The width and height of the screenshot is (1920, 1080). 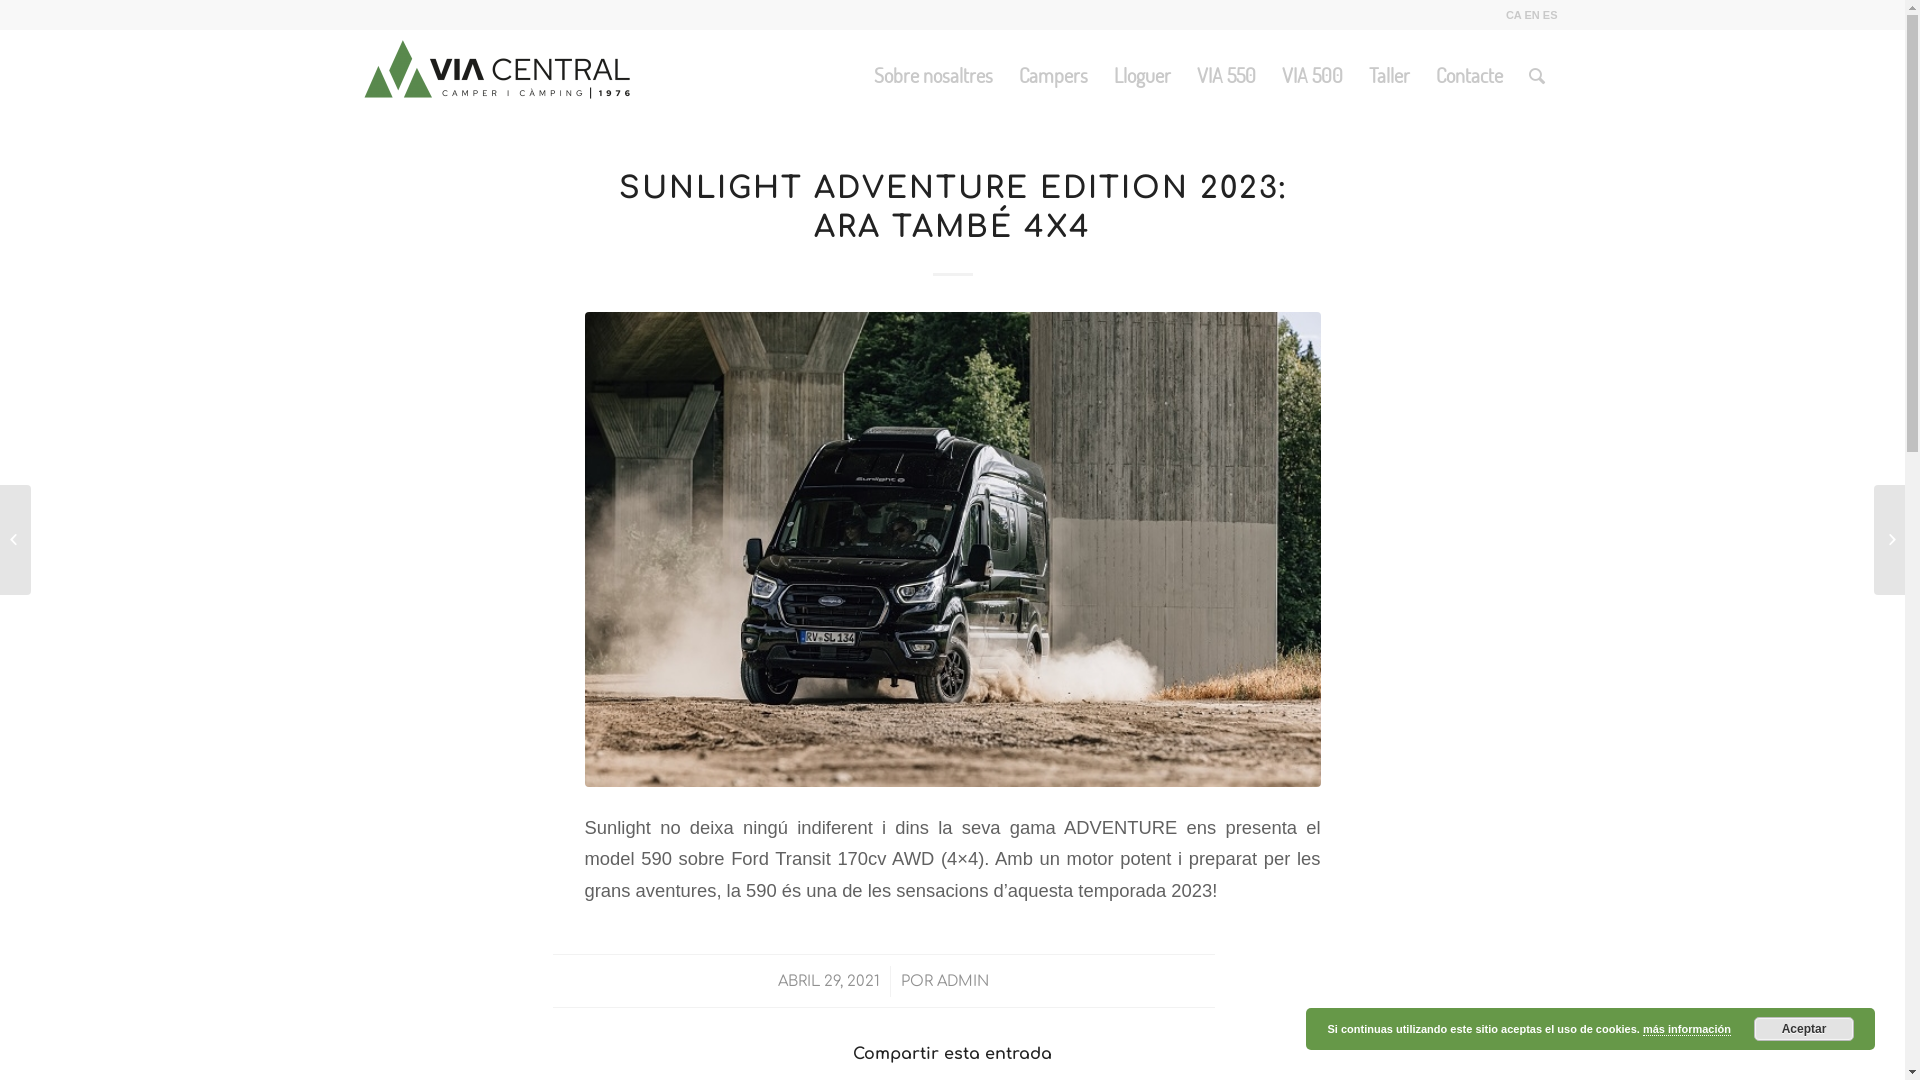 I want to click on CA, so click(x=1514, y=15).